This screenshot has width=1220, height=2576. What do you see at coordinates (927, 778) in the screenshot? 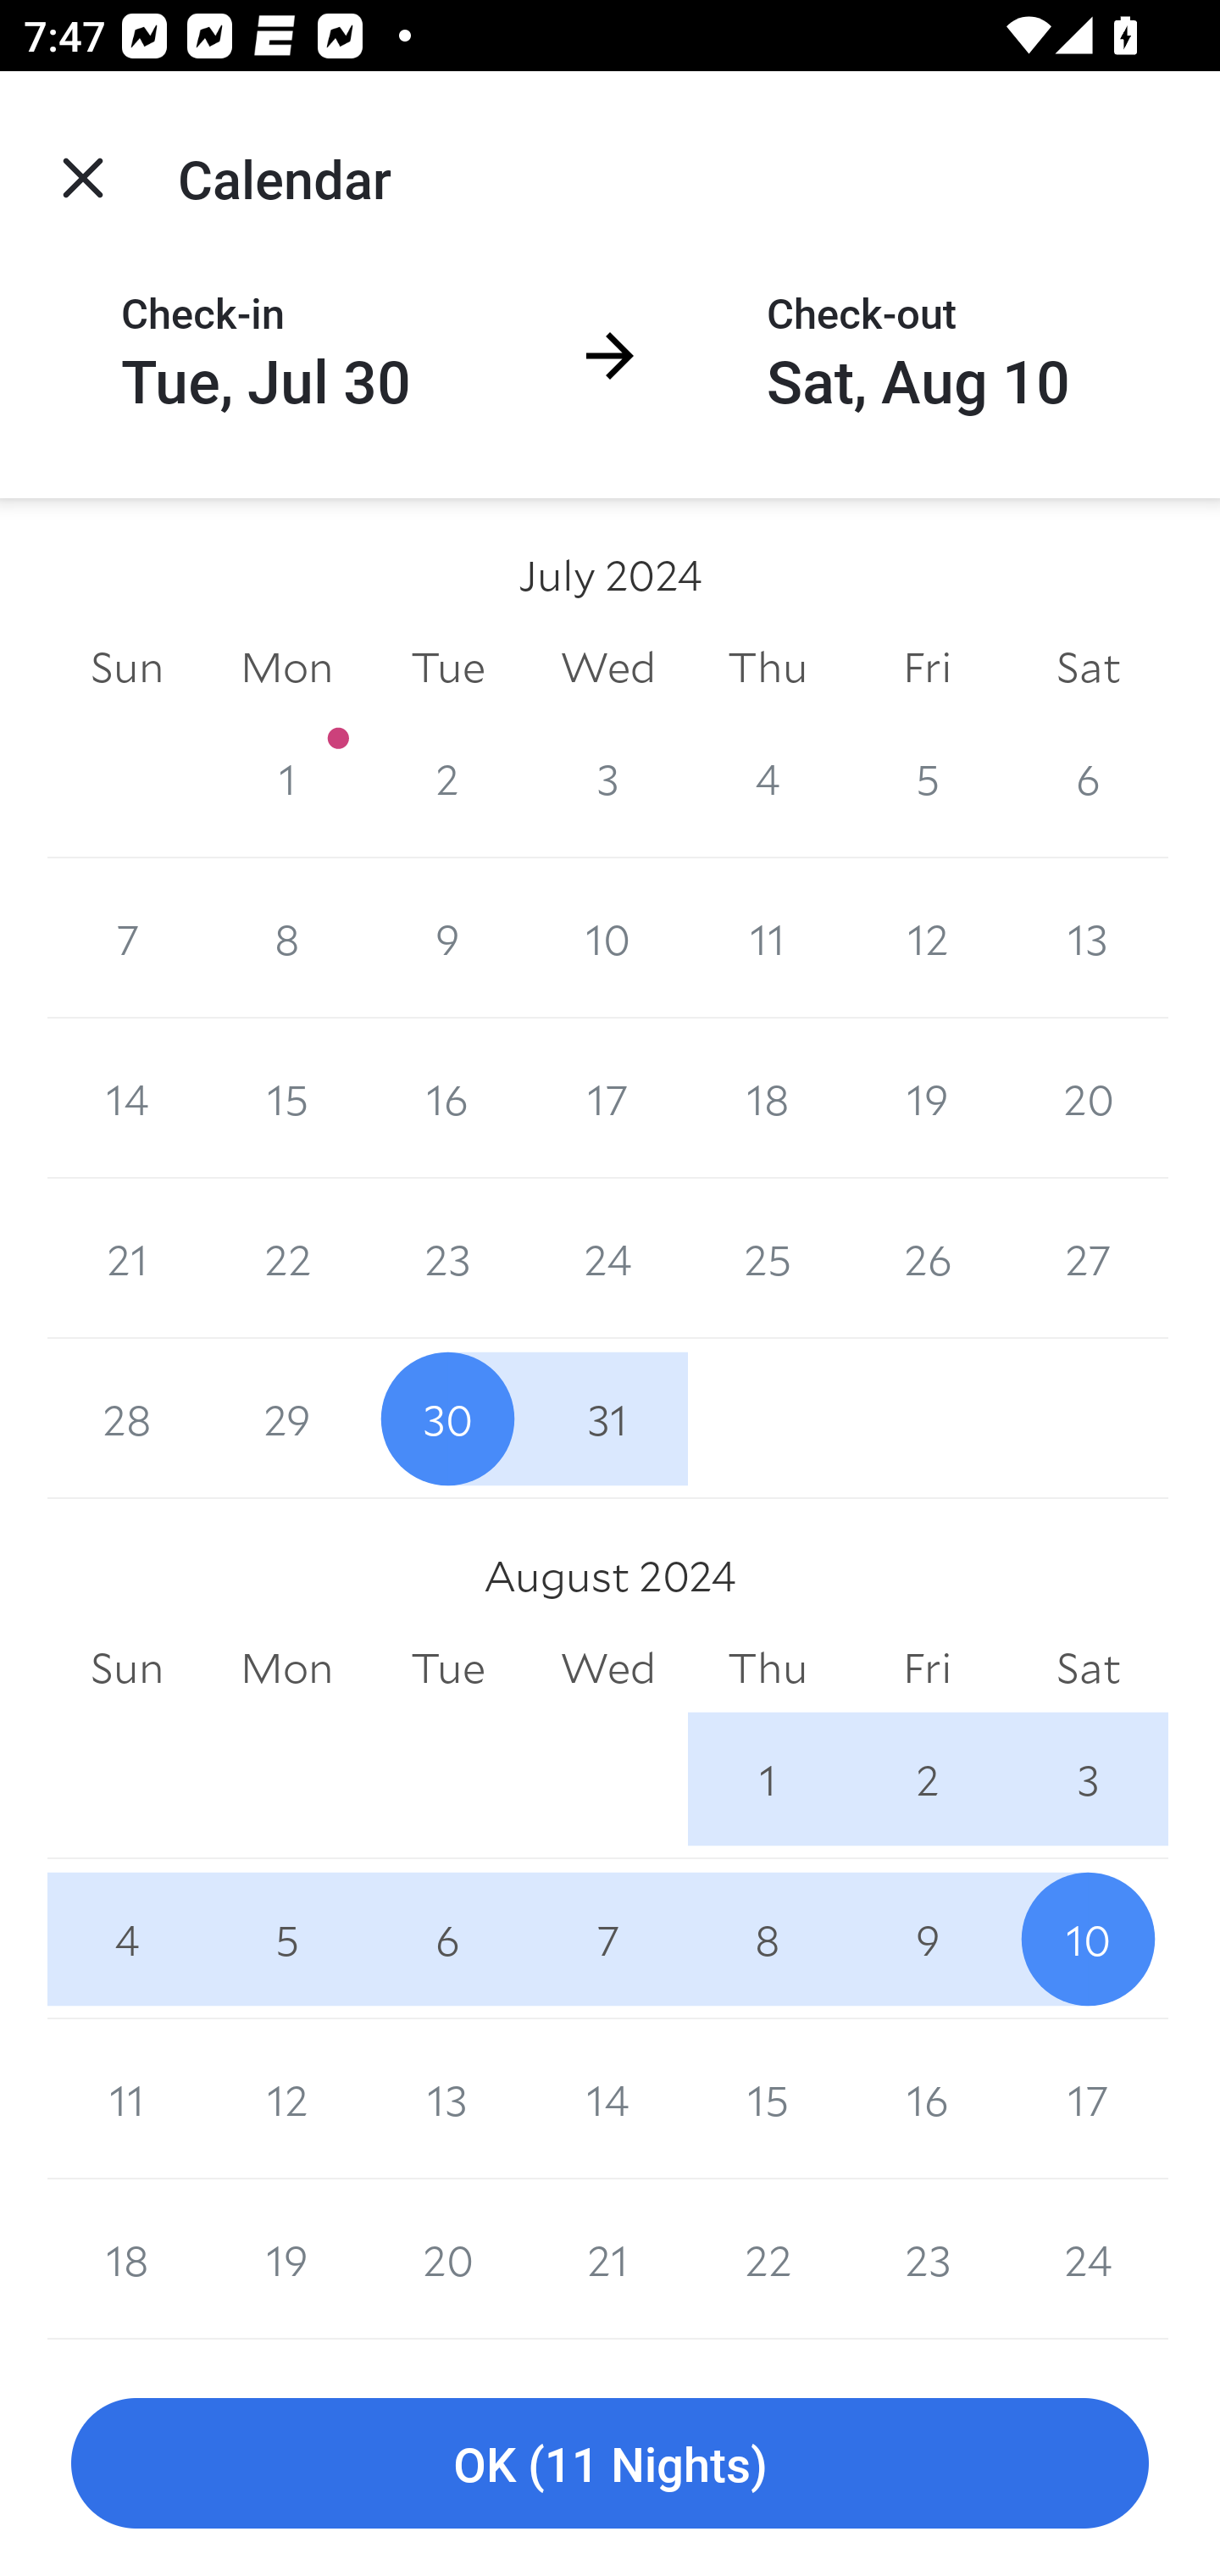
I see `5 5 July 2024` at bounding box center [927, 778].